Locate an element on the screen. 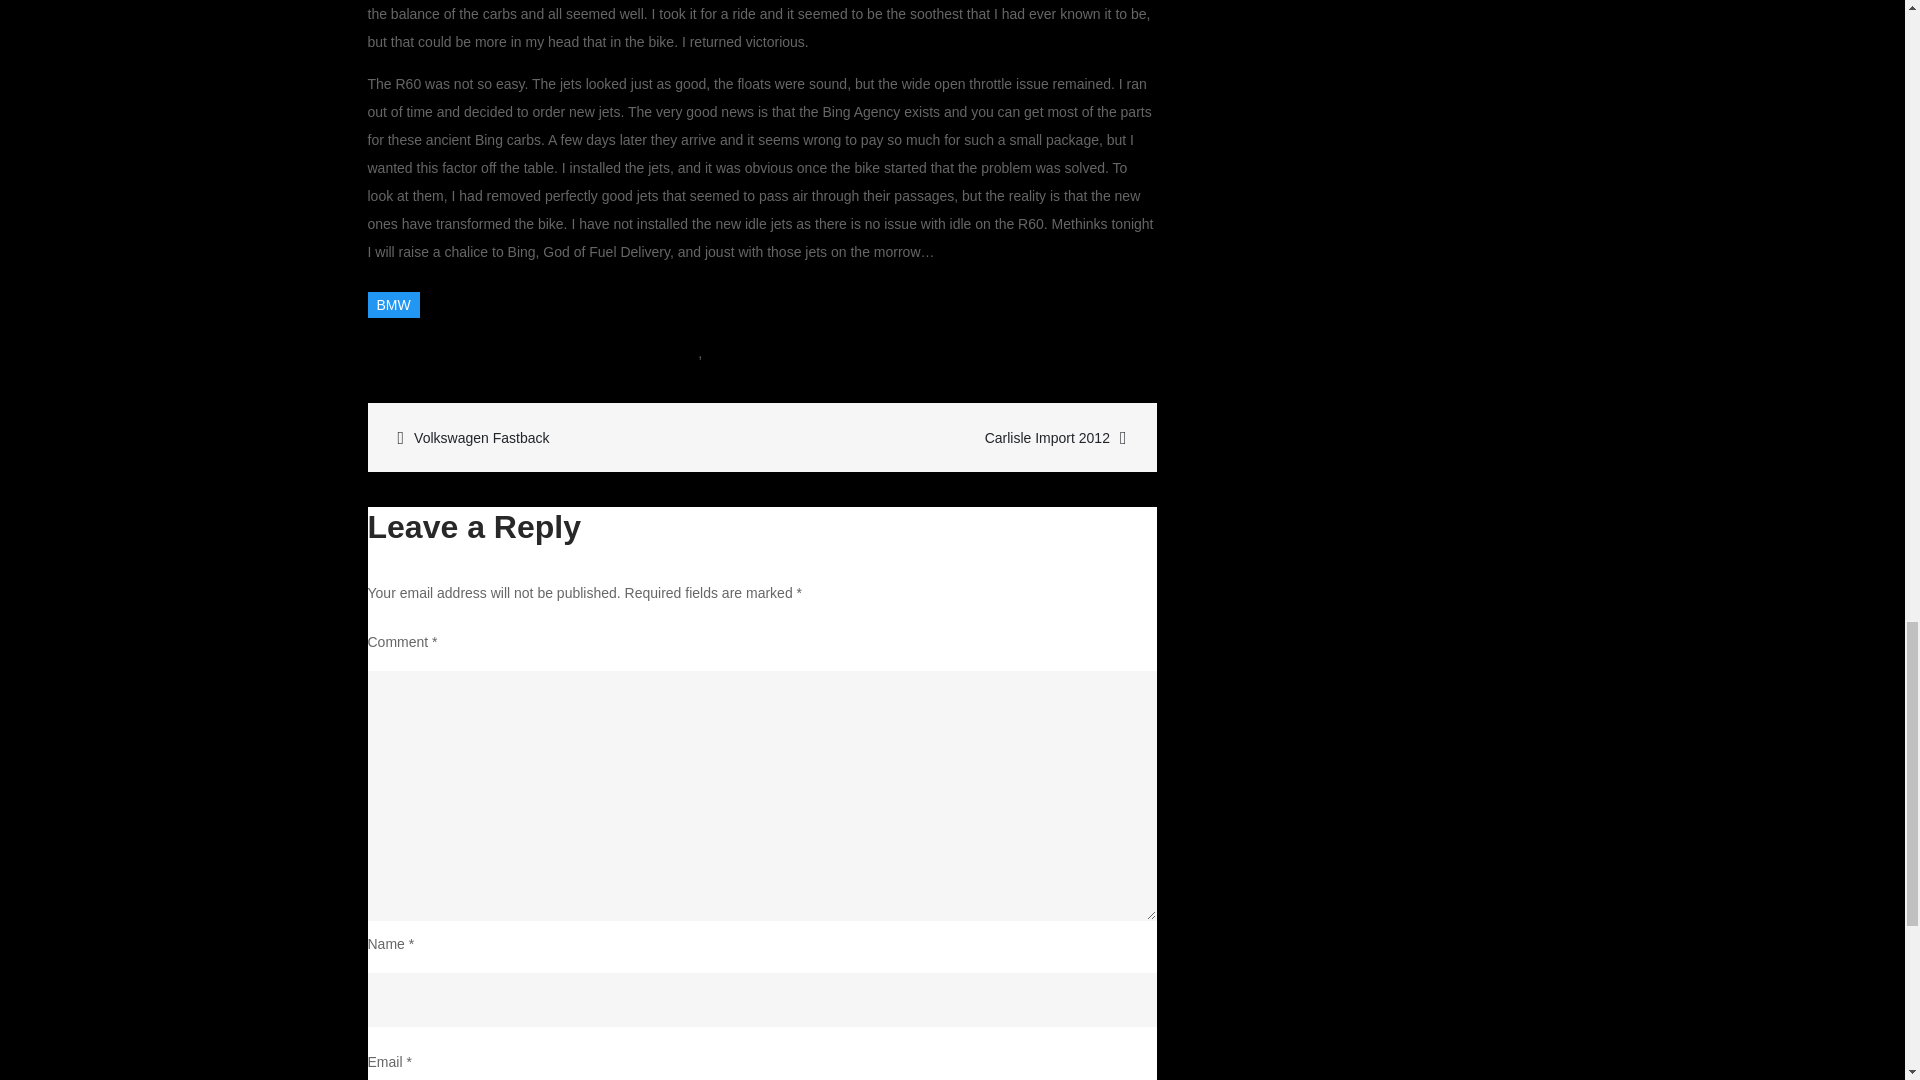 Image resolution: width=1920 pixels, height=1080 pixels. May 14, 2012 is located at coordinates (510, 352).